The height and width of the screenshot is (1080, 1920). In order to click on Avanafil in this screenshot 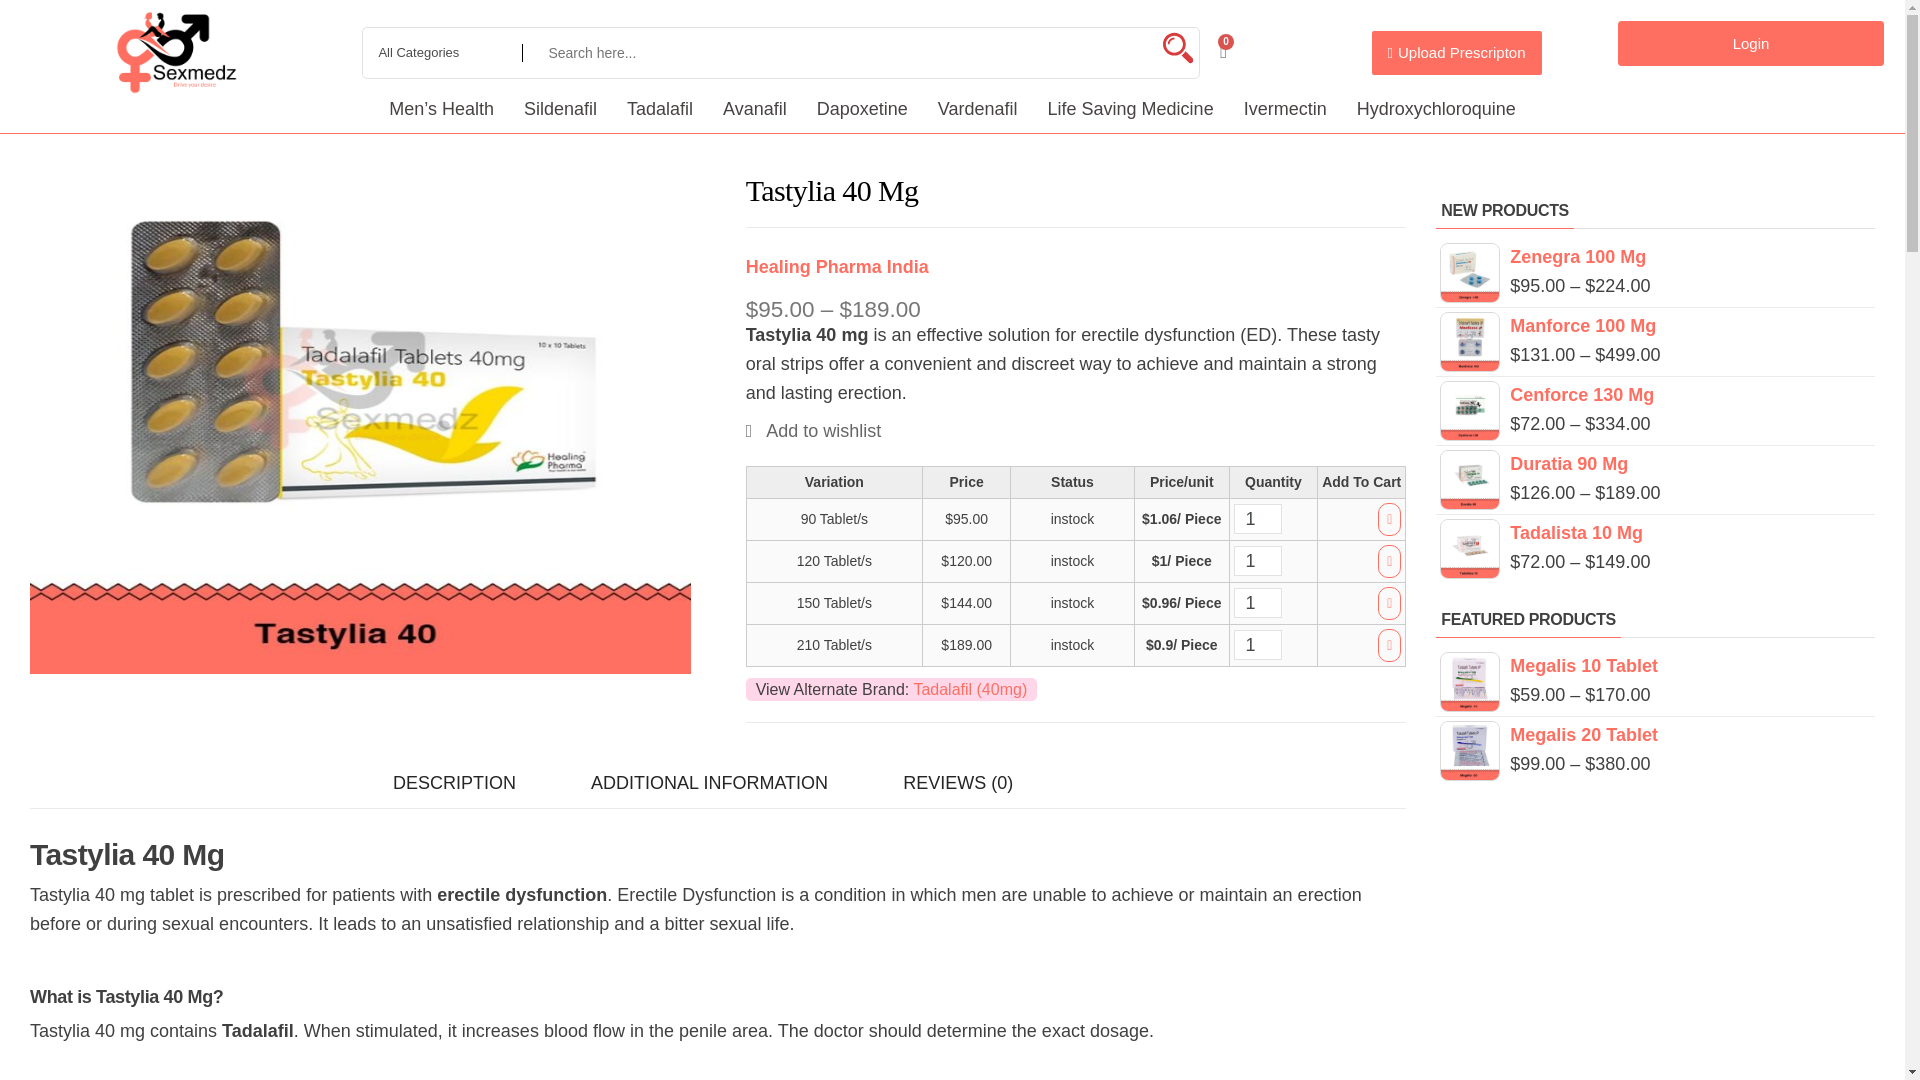, I will do `click(755, 108)`.